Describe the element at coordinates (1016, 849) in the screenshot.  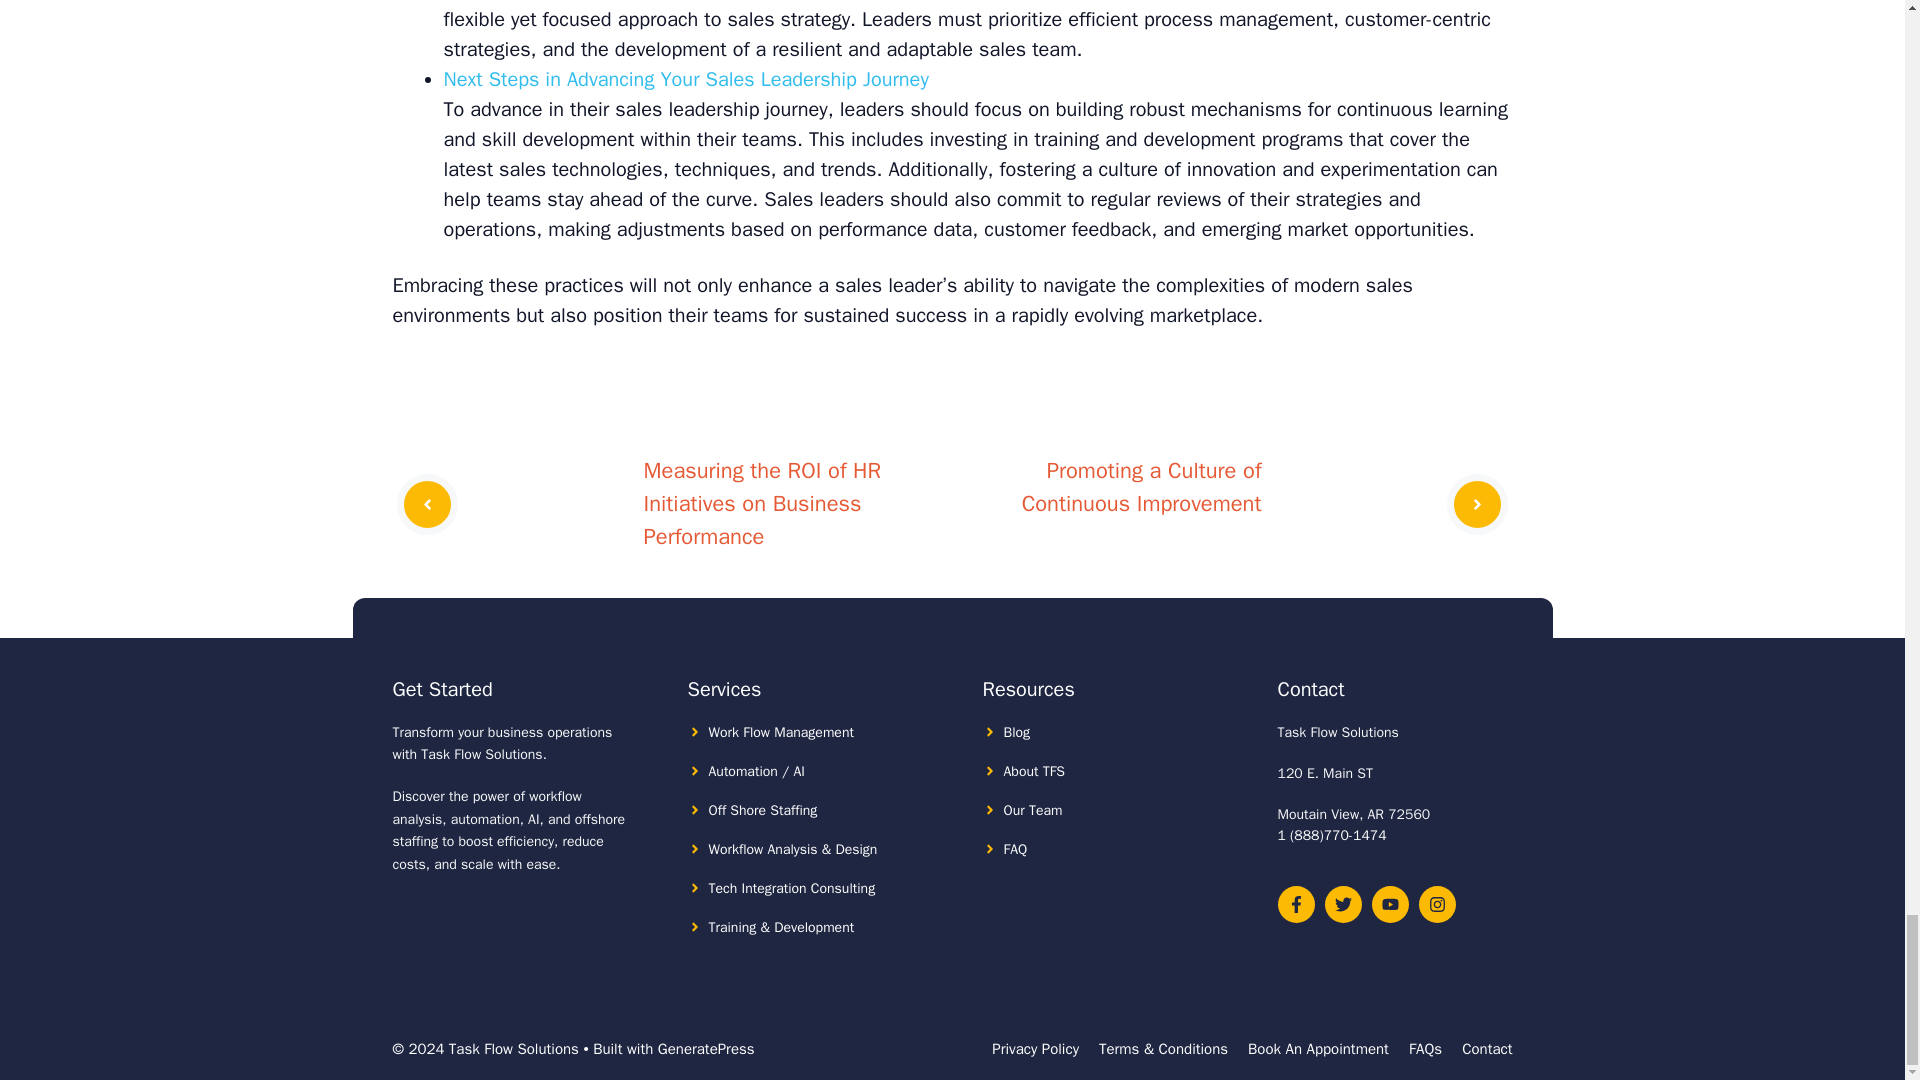
I see `FAQ` at that location.